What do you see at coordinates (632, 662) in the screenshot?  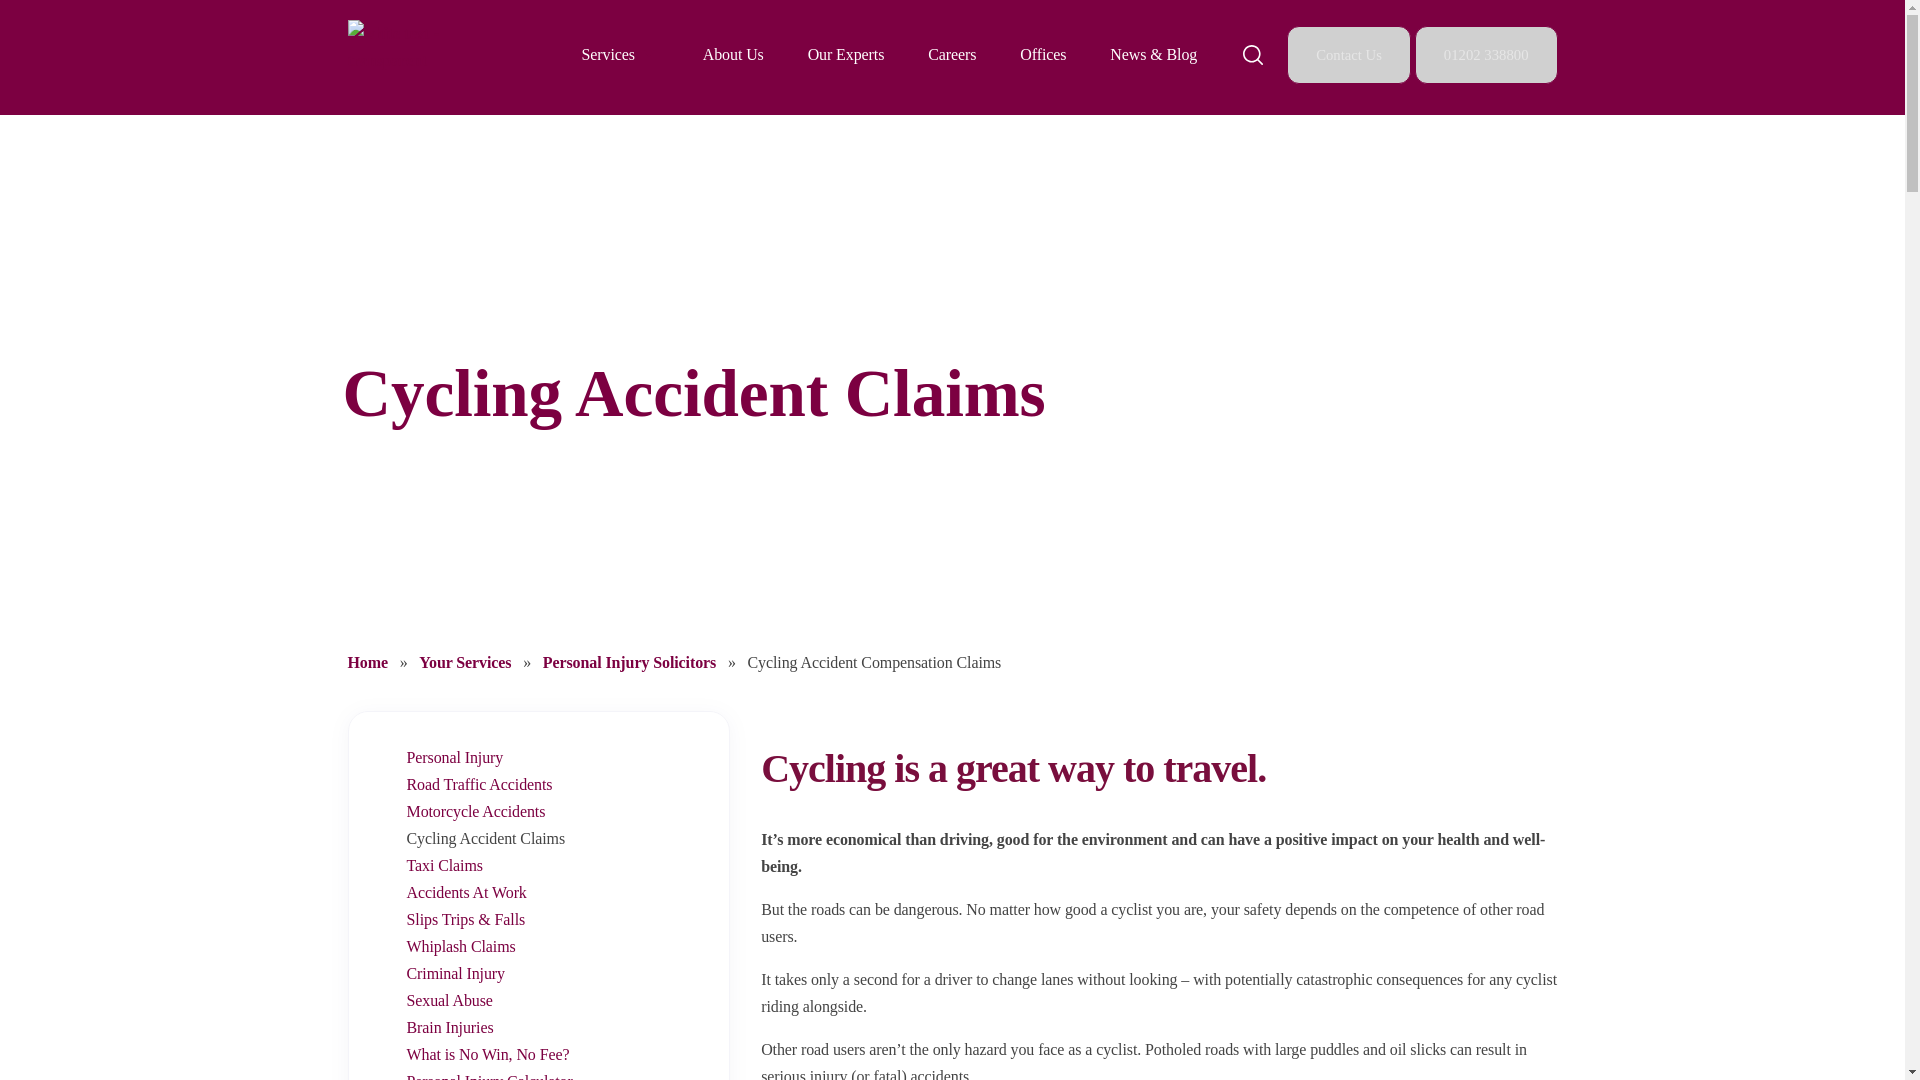 I see `Personal Injury Solicitors` at bounding box center [632, 662].